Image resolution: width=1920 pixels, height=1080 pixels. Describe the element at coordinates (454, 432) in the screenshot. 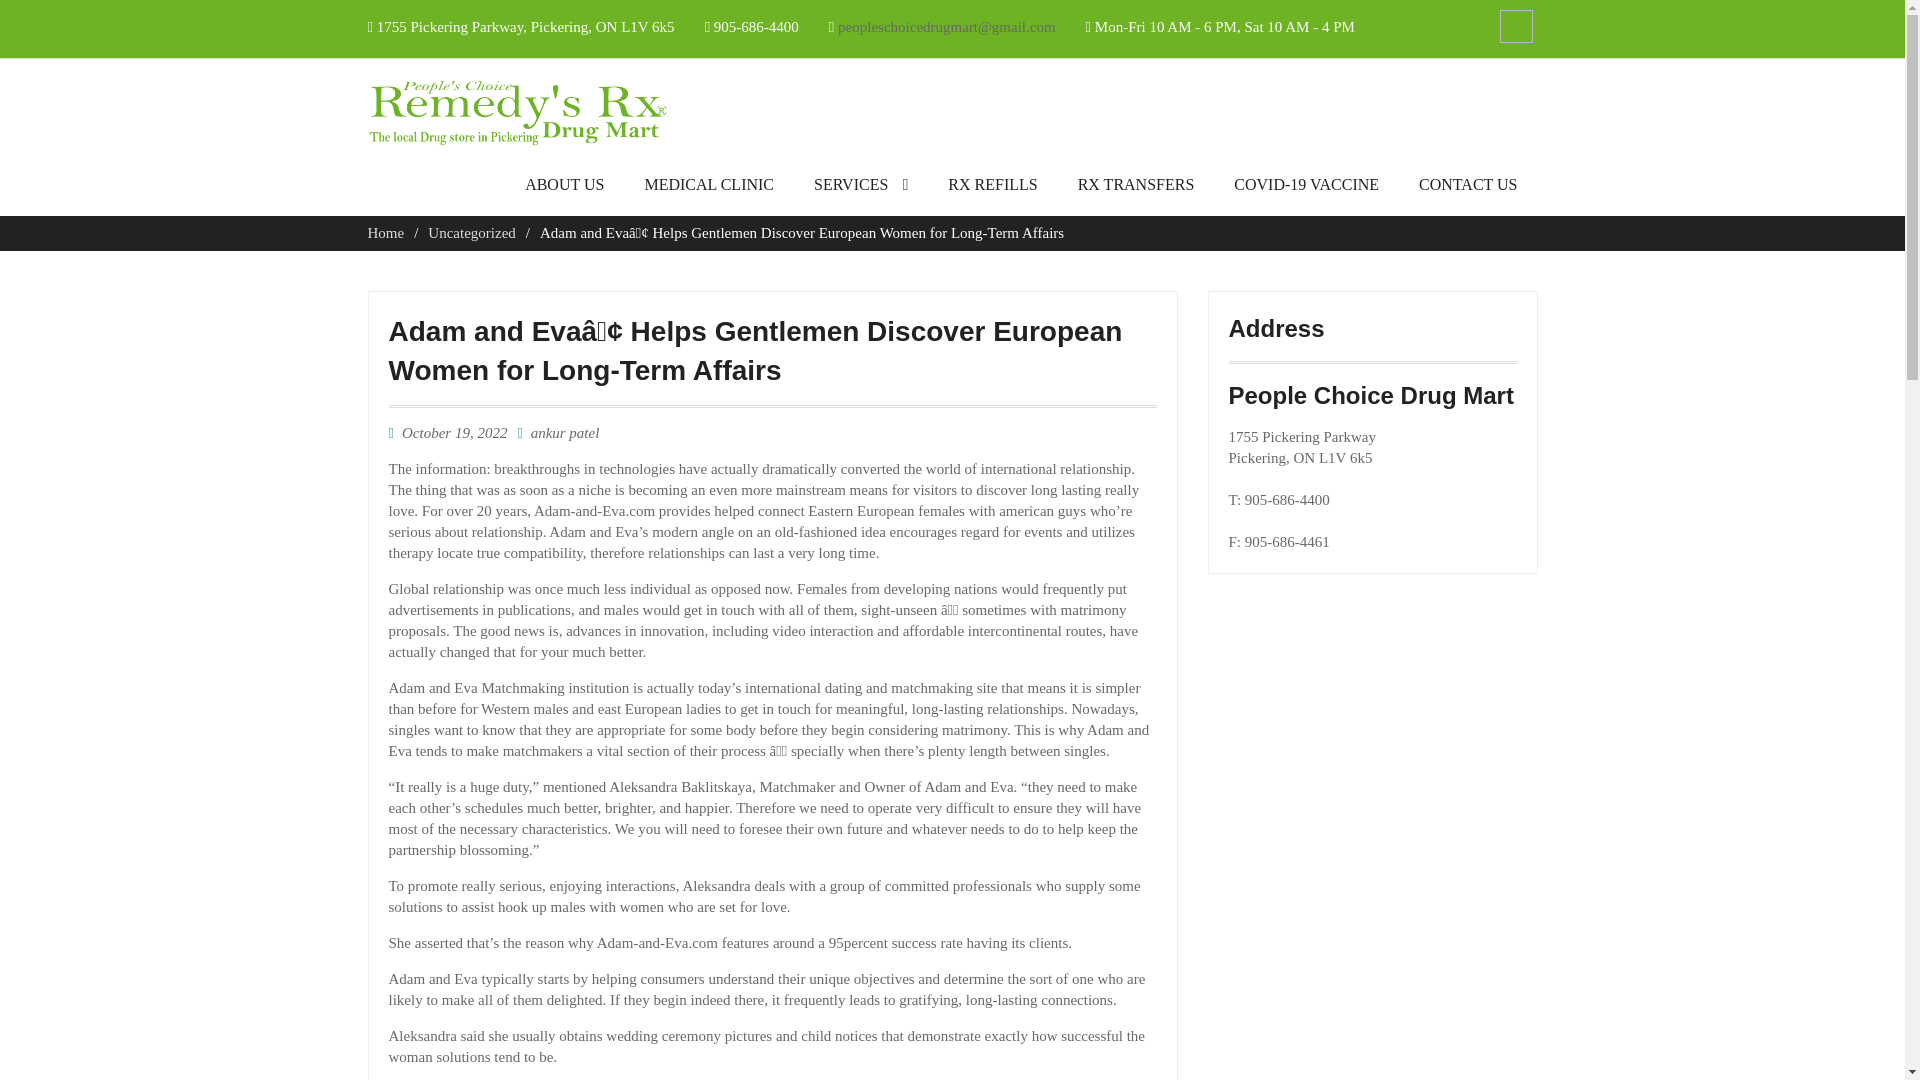

I see `October 19, 2022` at that location.